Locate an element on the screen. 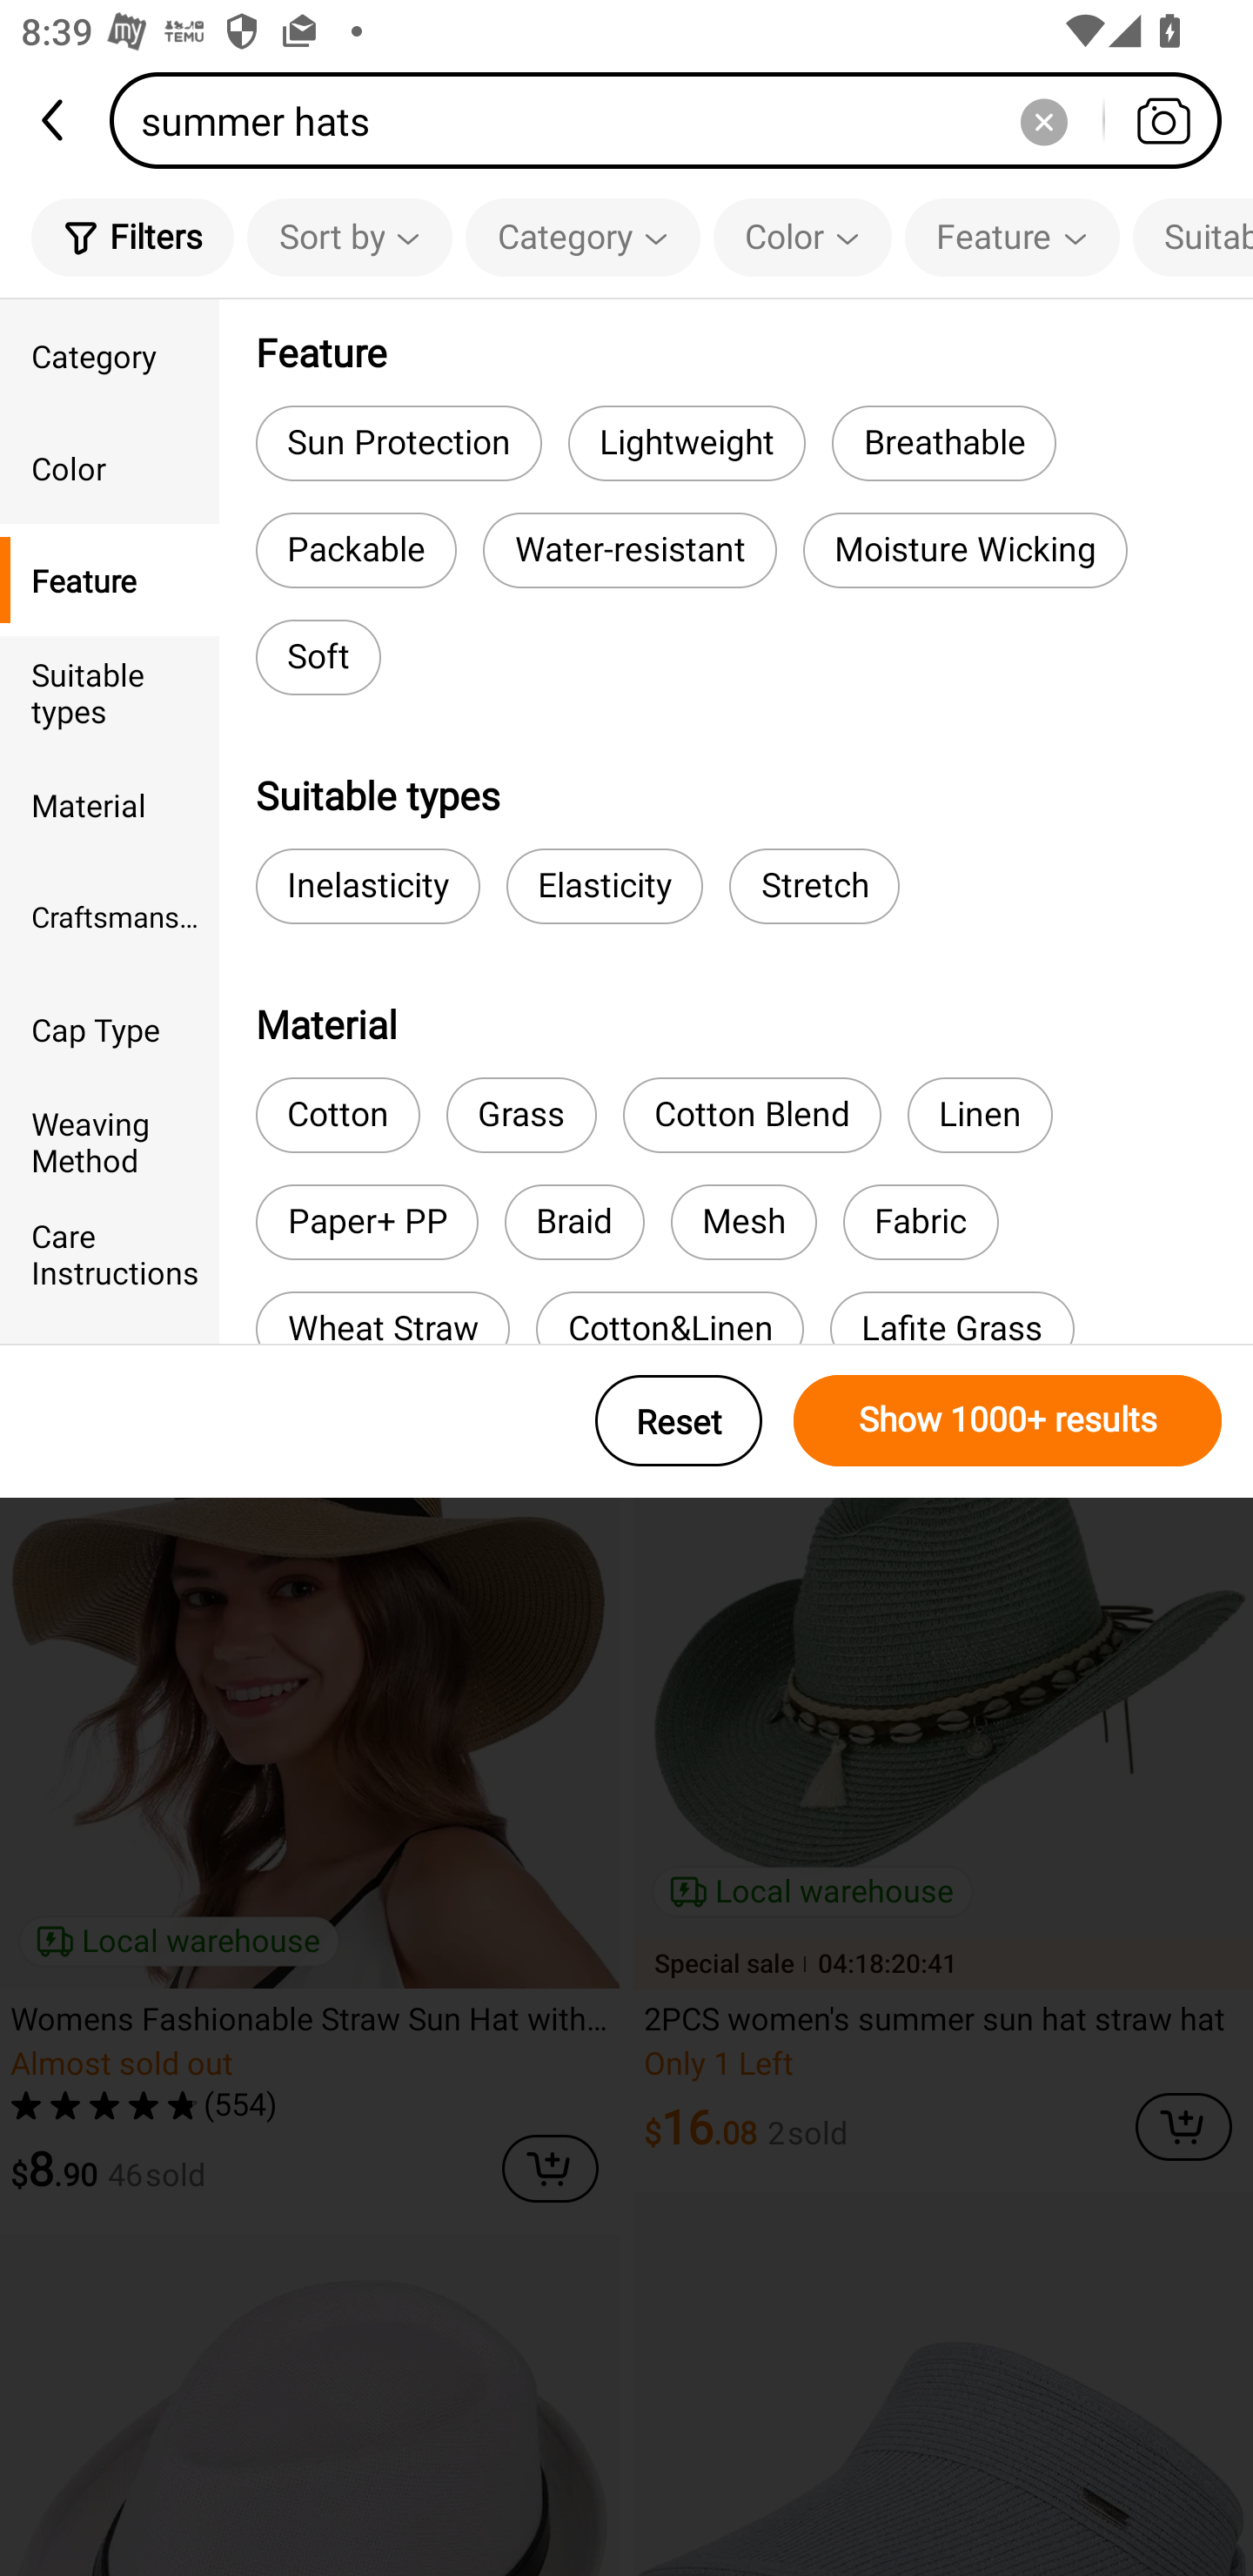 Image resolution: width=1253 pixels, height=2576 pixels. Linen is located at coordinates (980, 1116).